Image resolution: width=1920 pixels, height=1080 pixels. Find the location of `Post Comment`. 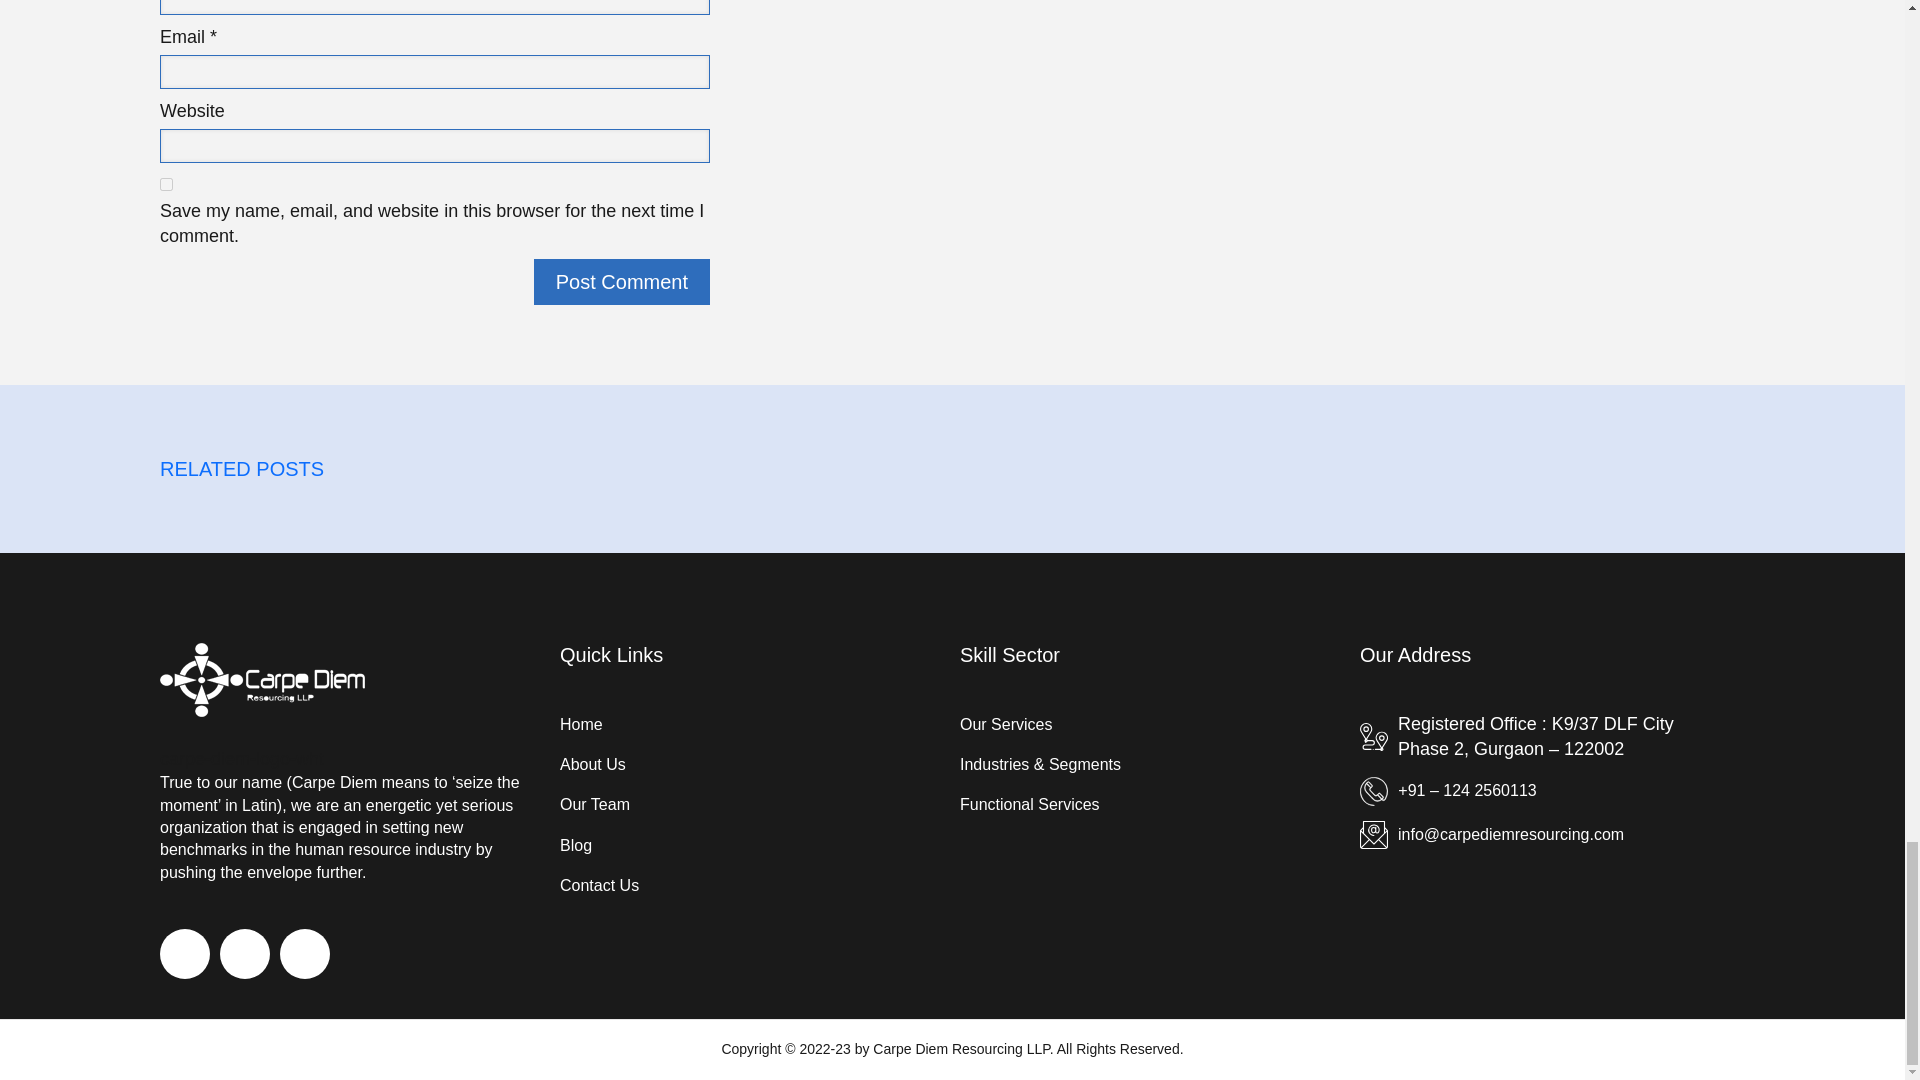

Post Comment is located at coordinates (622, 282).